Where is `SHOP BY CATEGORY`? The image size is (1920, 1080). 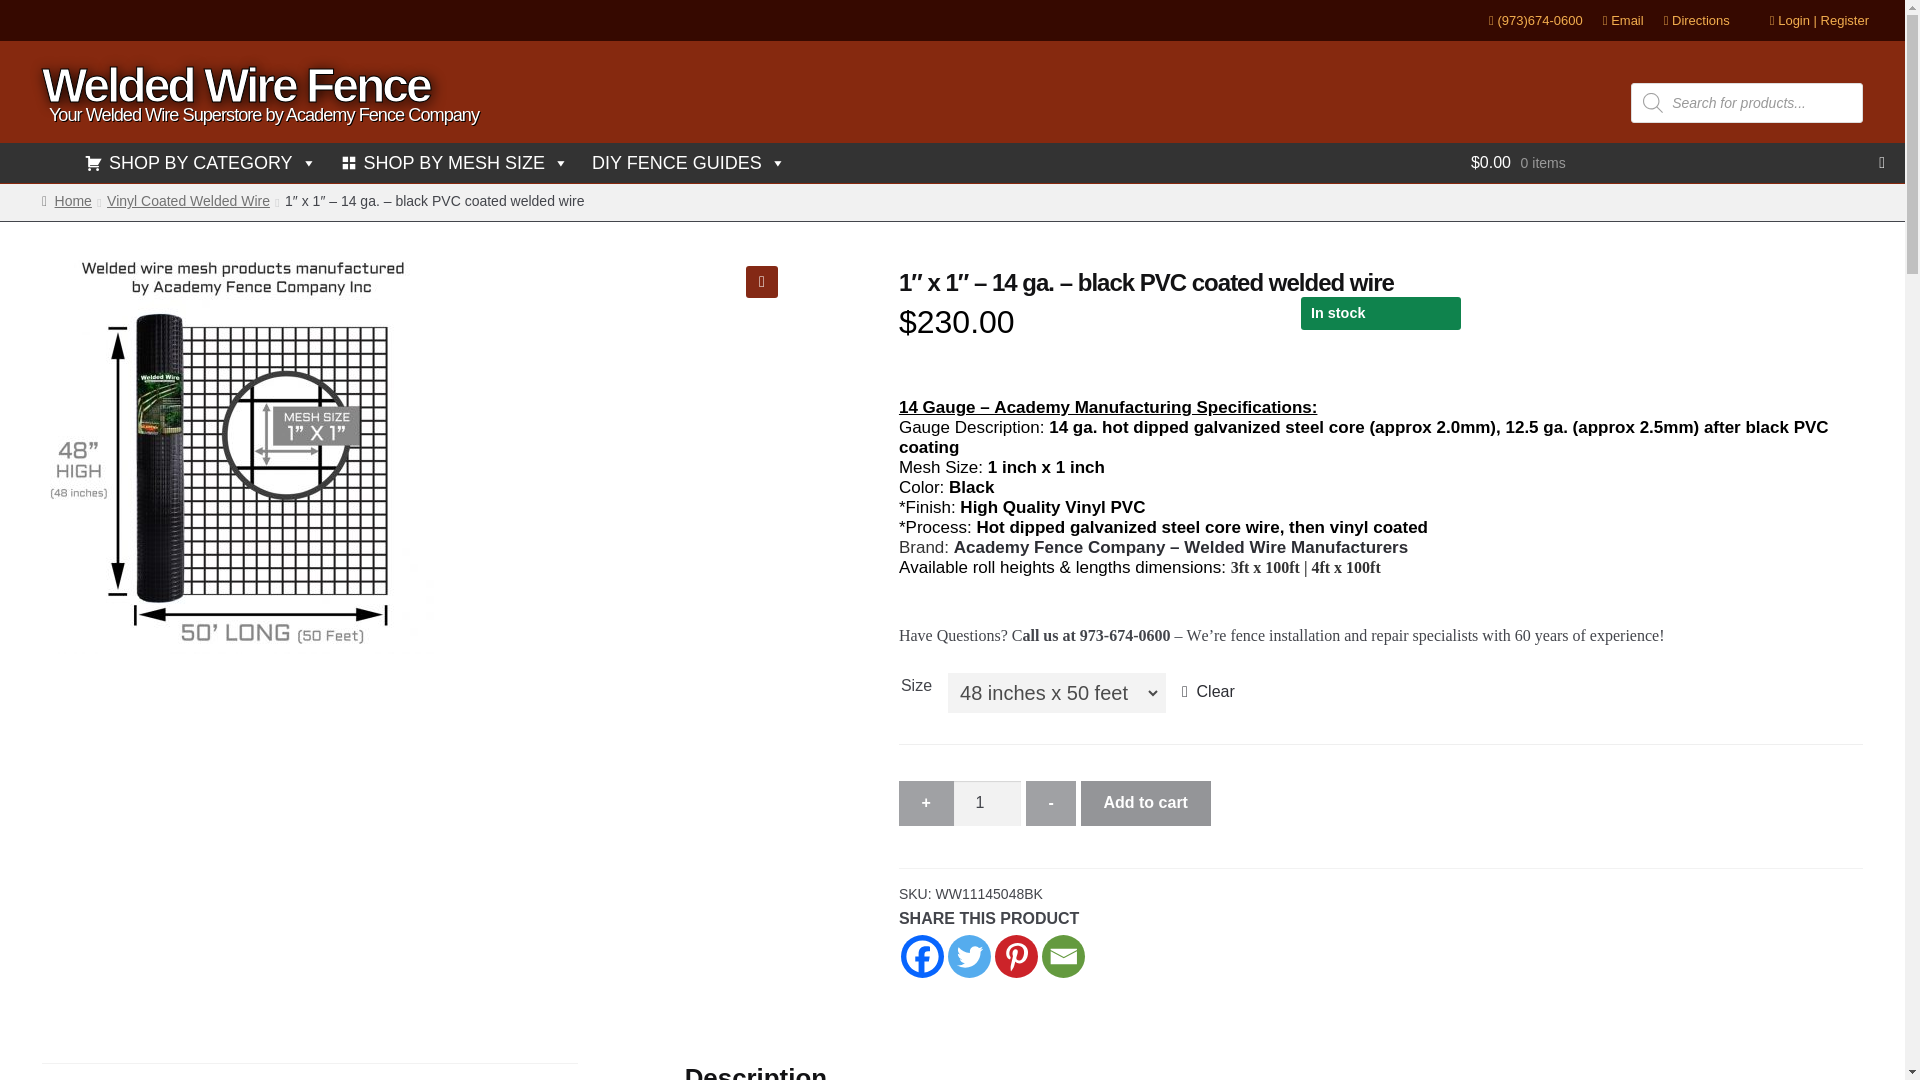 SHOP BY CATEGORY is located at coordinates (200, 162).